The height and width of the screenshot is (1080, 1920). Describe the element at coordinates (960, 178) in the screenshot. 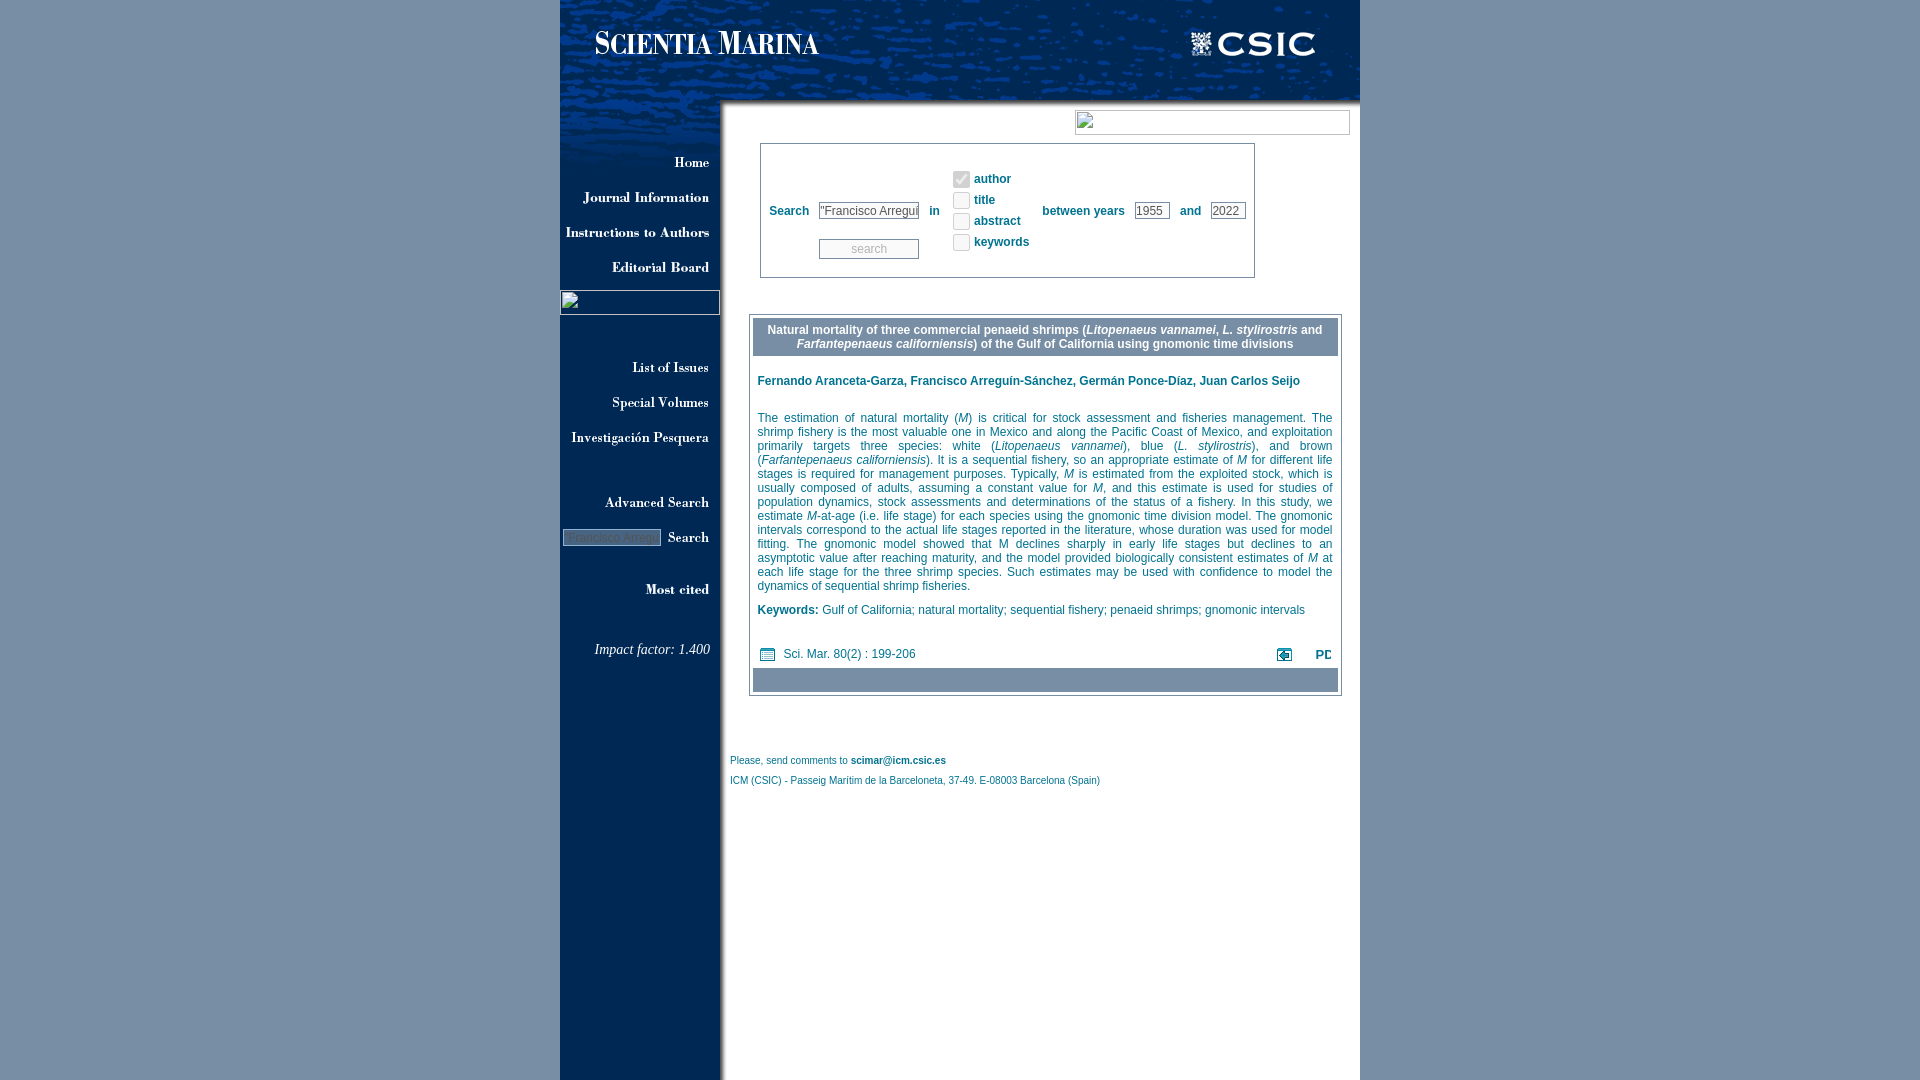

I see `1` at that location.